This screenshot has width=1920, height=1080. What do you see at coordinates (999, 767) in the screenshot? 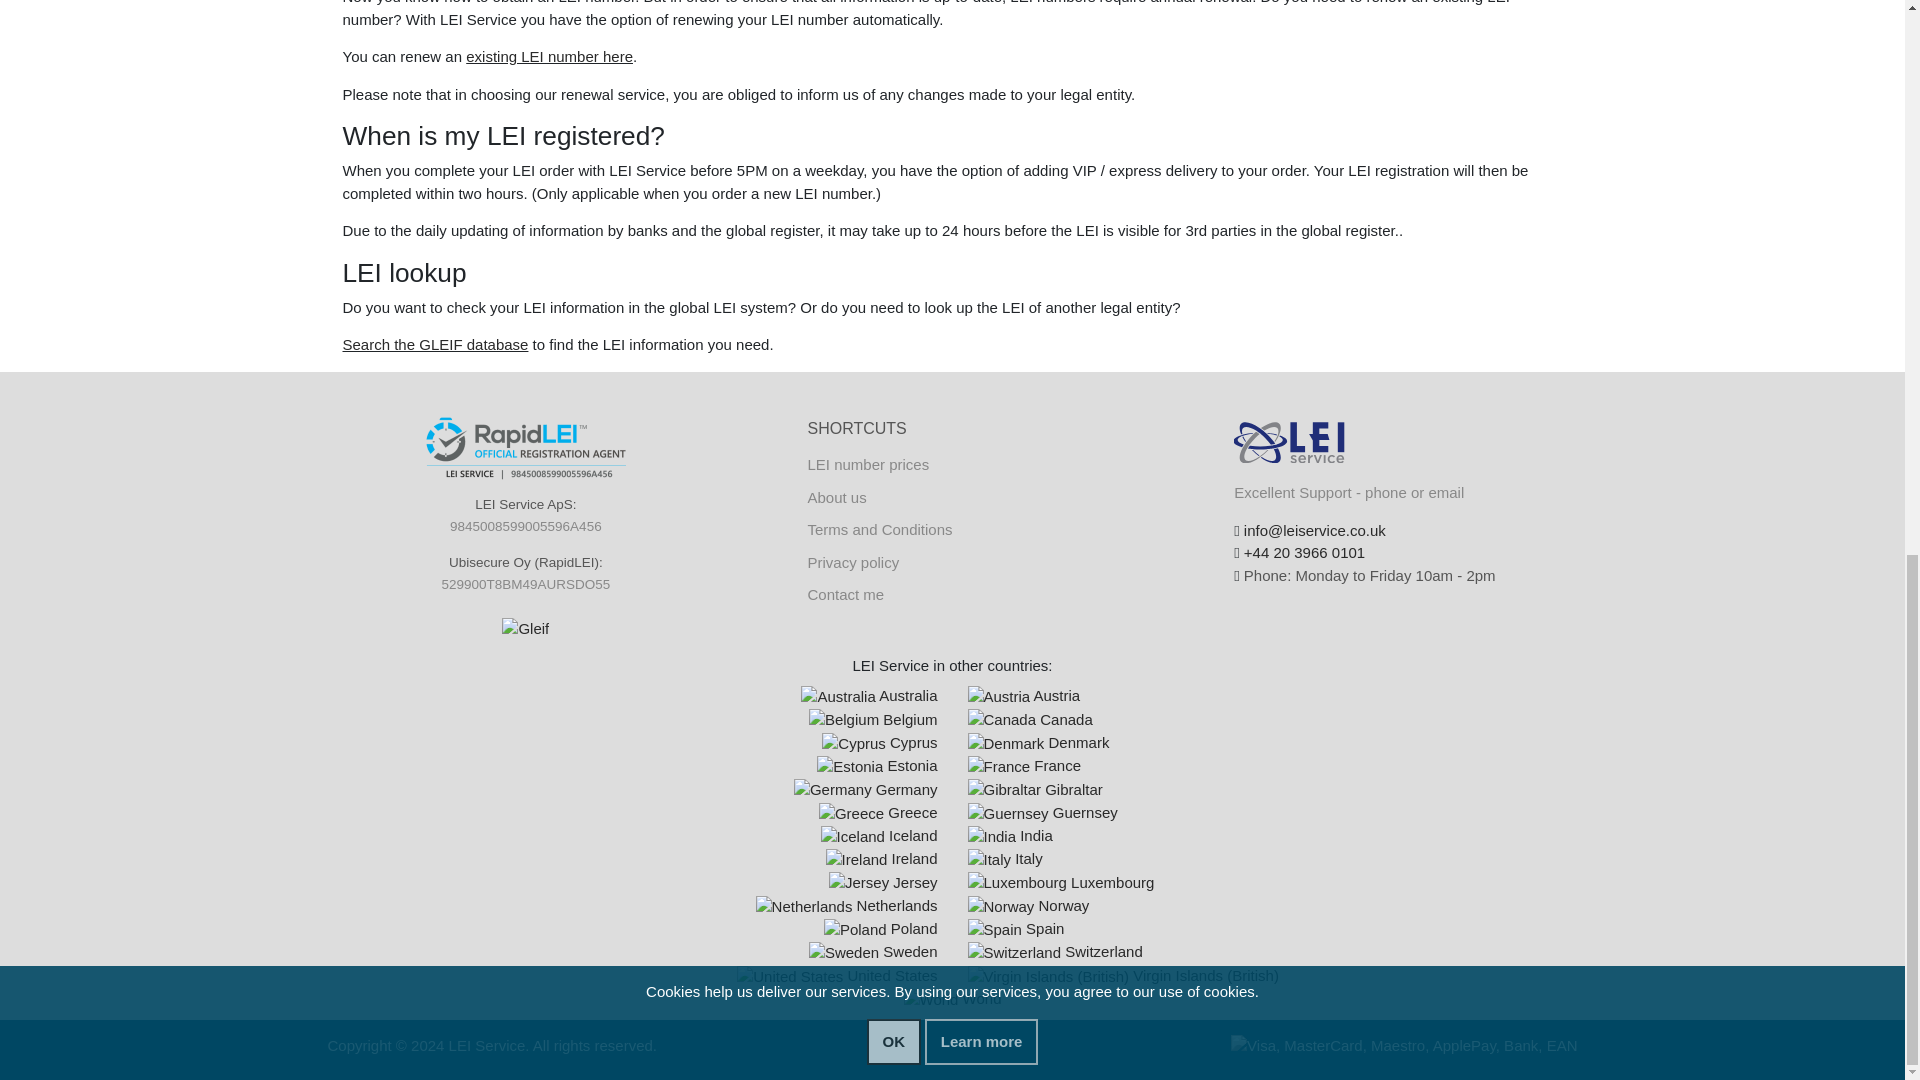
I see `France` at bounding box center [999, 767].